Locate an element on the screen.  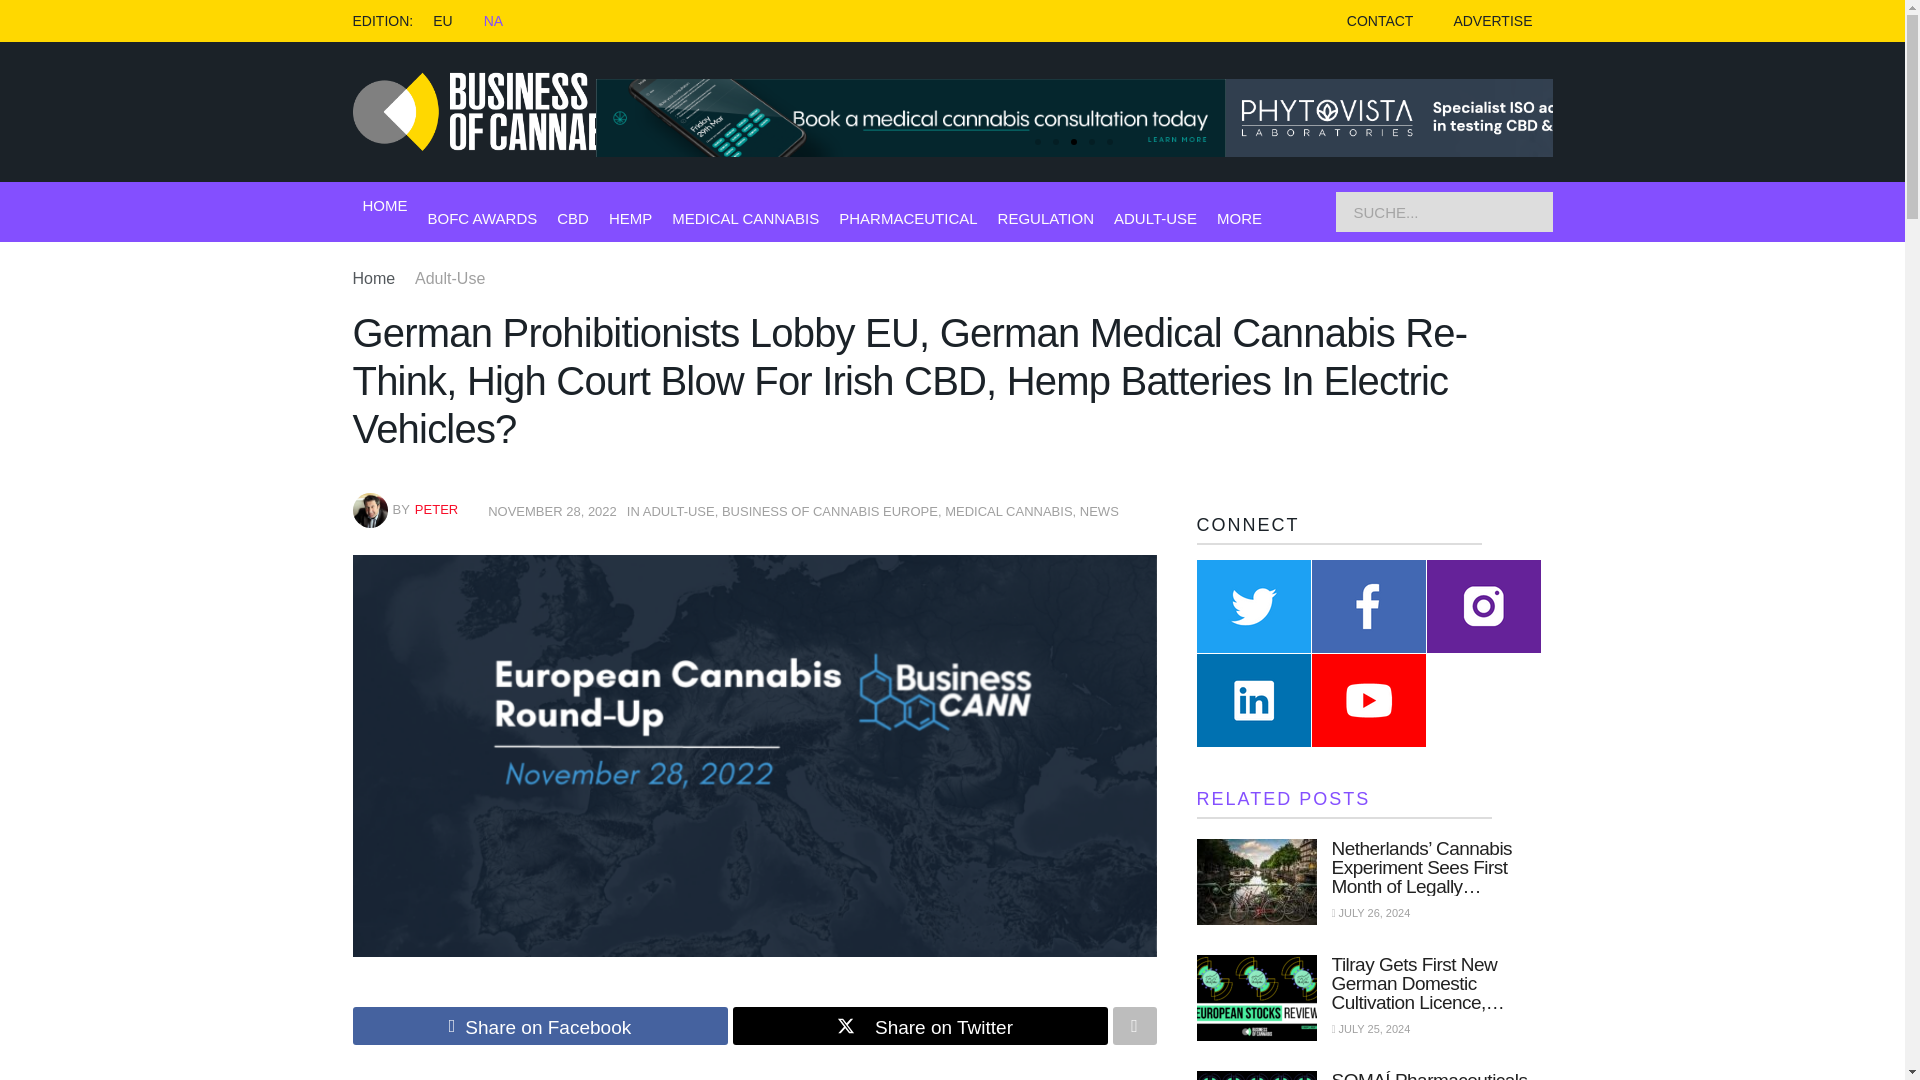
CBD is located at coordinates (572, 218).